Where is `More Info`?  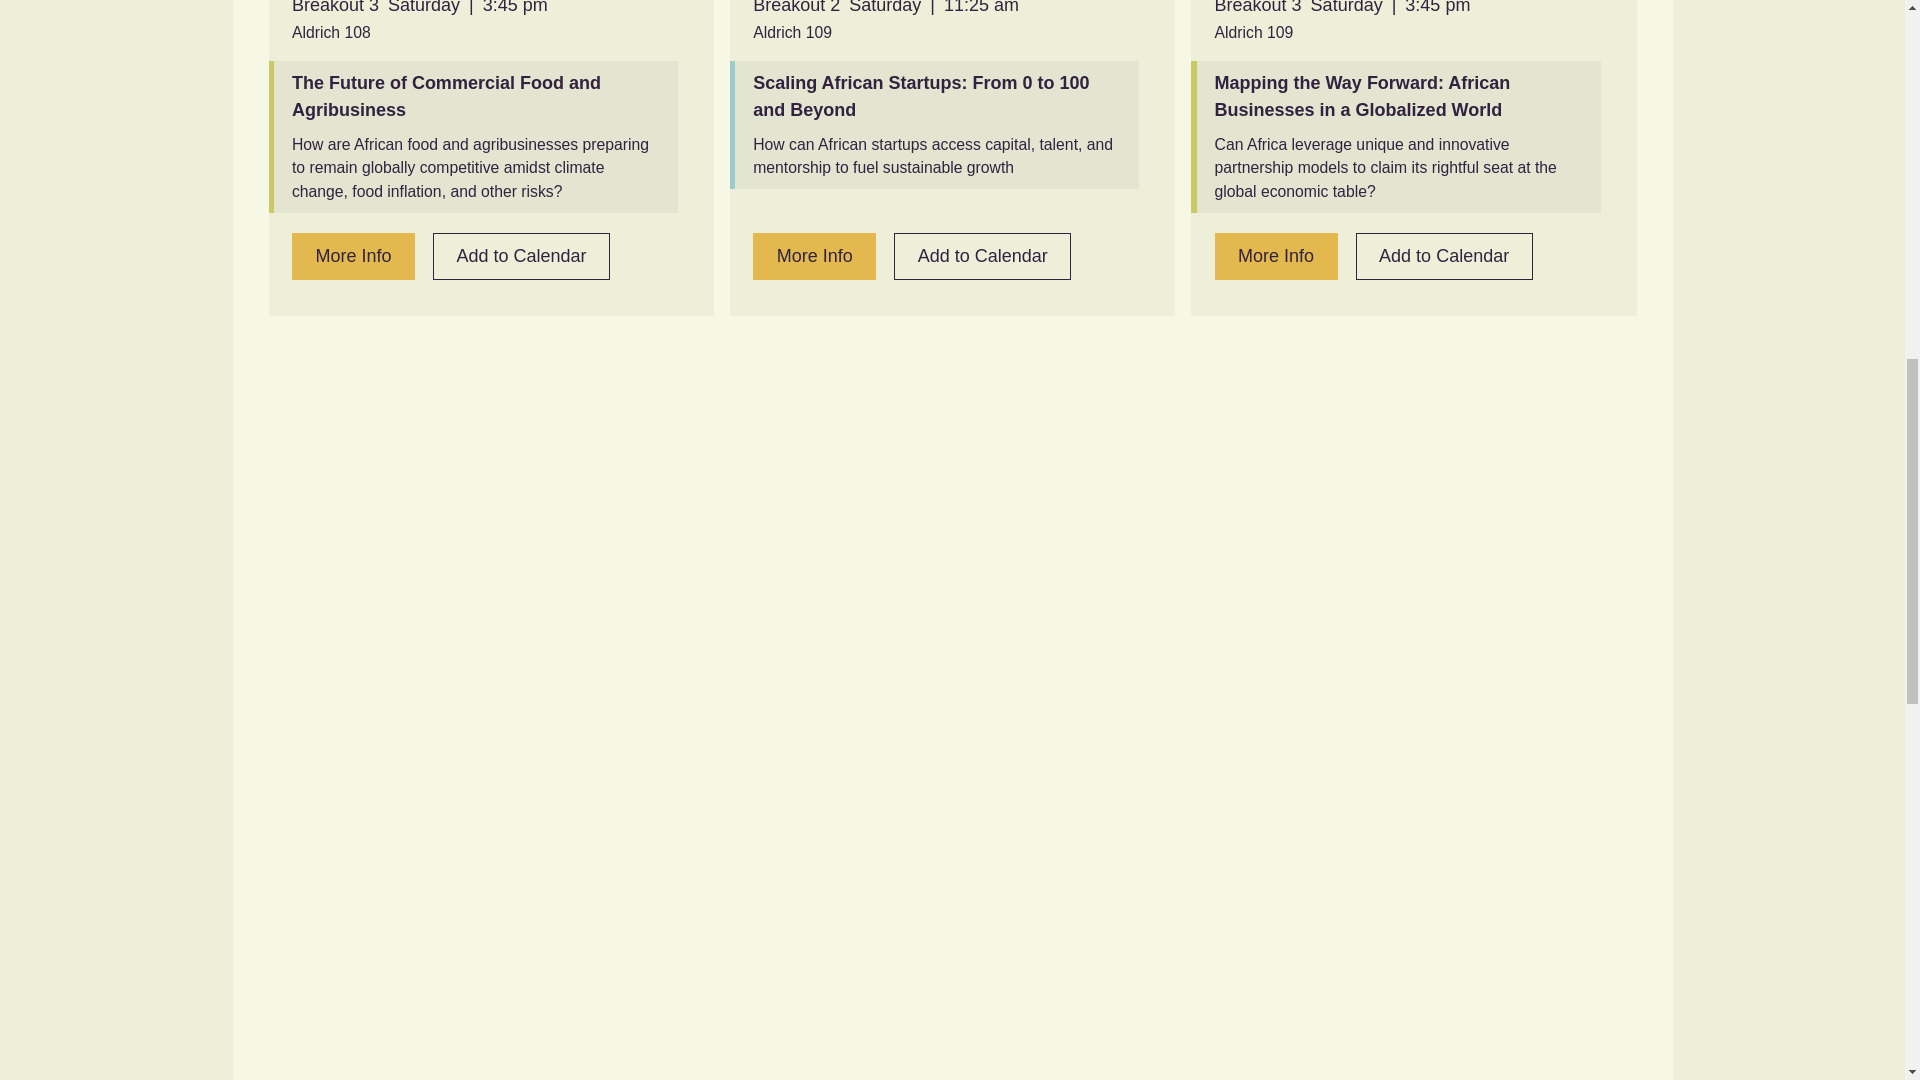 More Info is located at coordinates (814, 256).